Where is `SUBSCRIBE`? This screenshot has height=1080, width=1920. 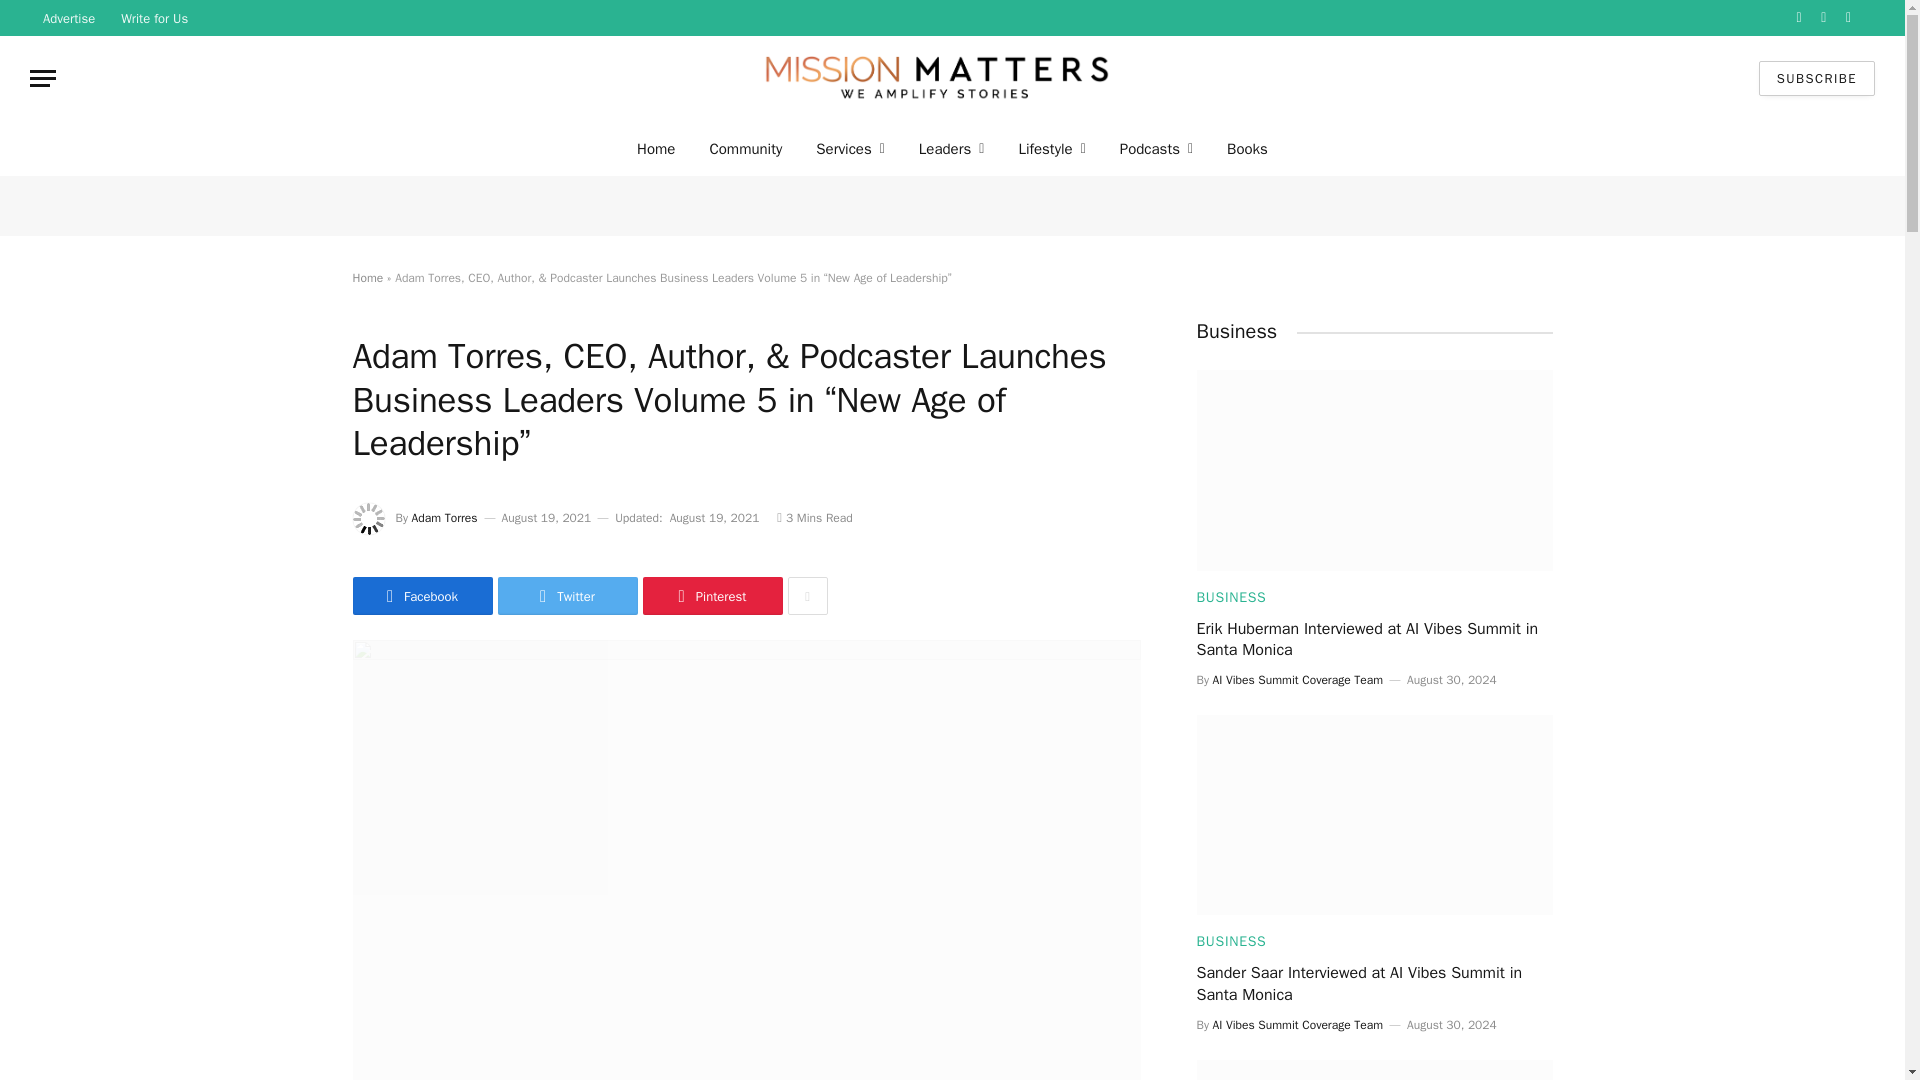
SUBSCRIBE is located at coordinates (1816, 78).